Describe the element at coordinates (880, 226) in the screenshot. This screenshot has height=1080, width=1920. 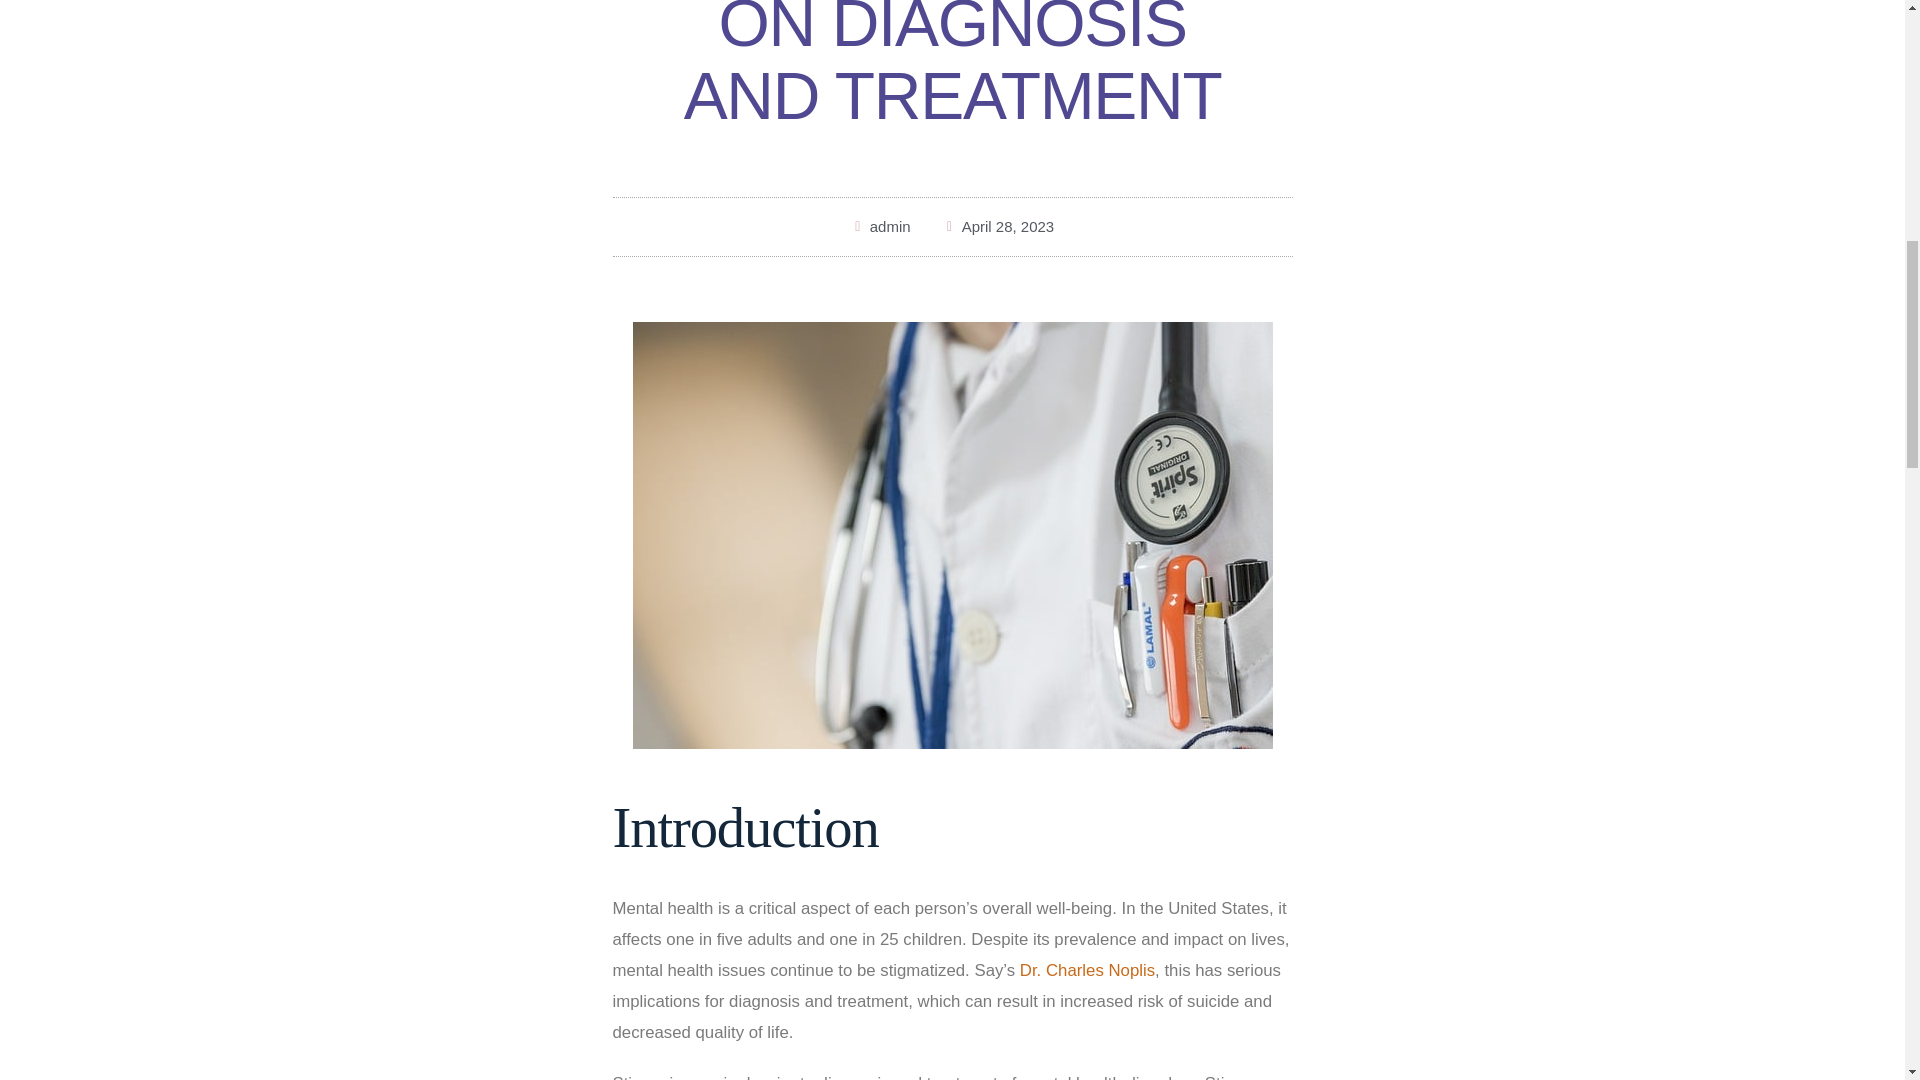
I see `admin` at that location.